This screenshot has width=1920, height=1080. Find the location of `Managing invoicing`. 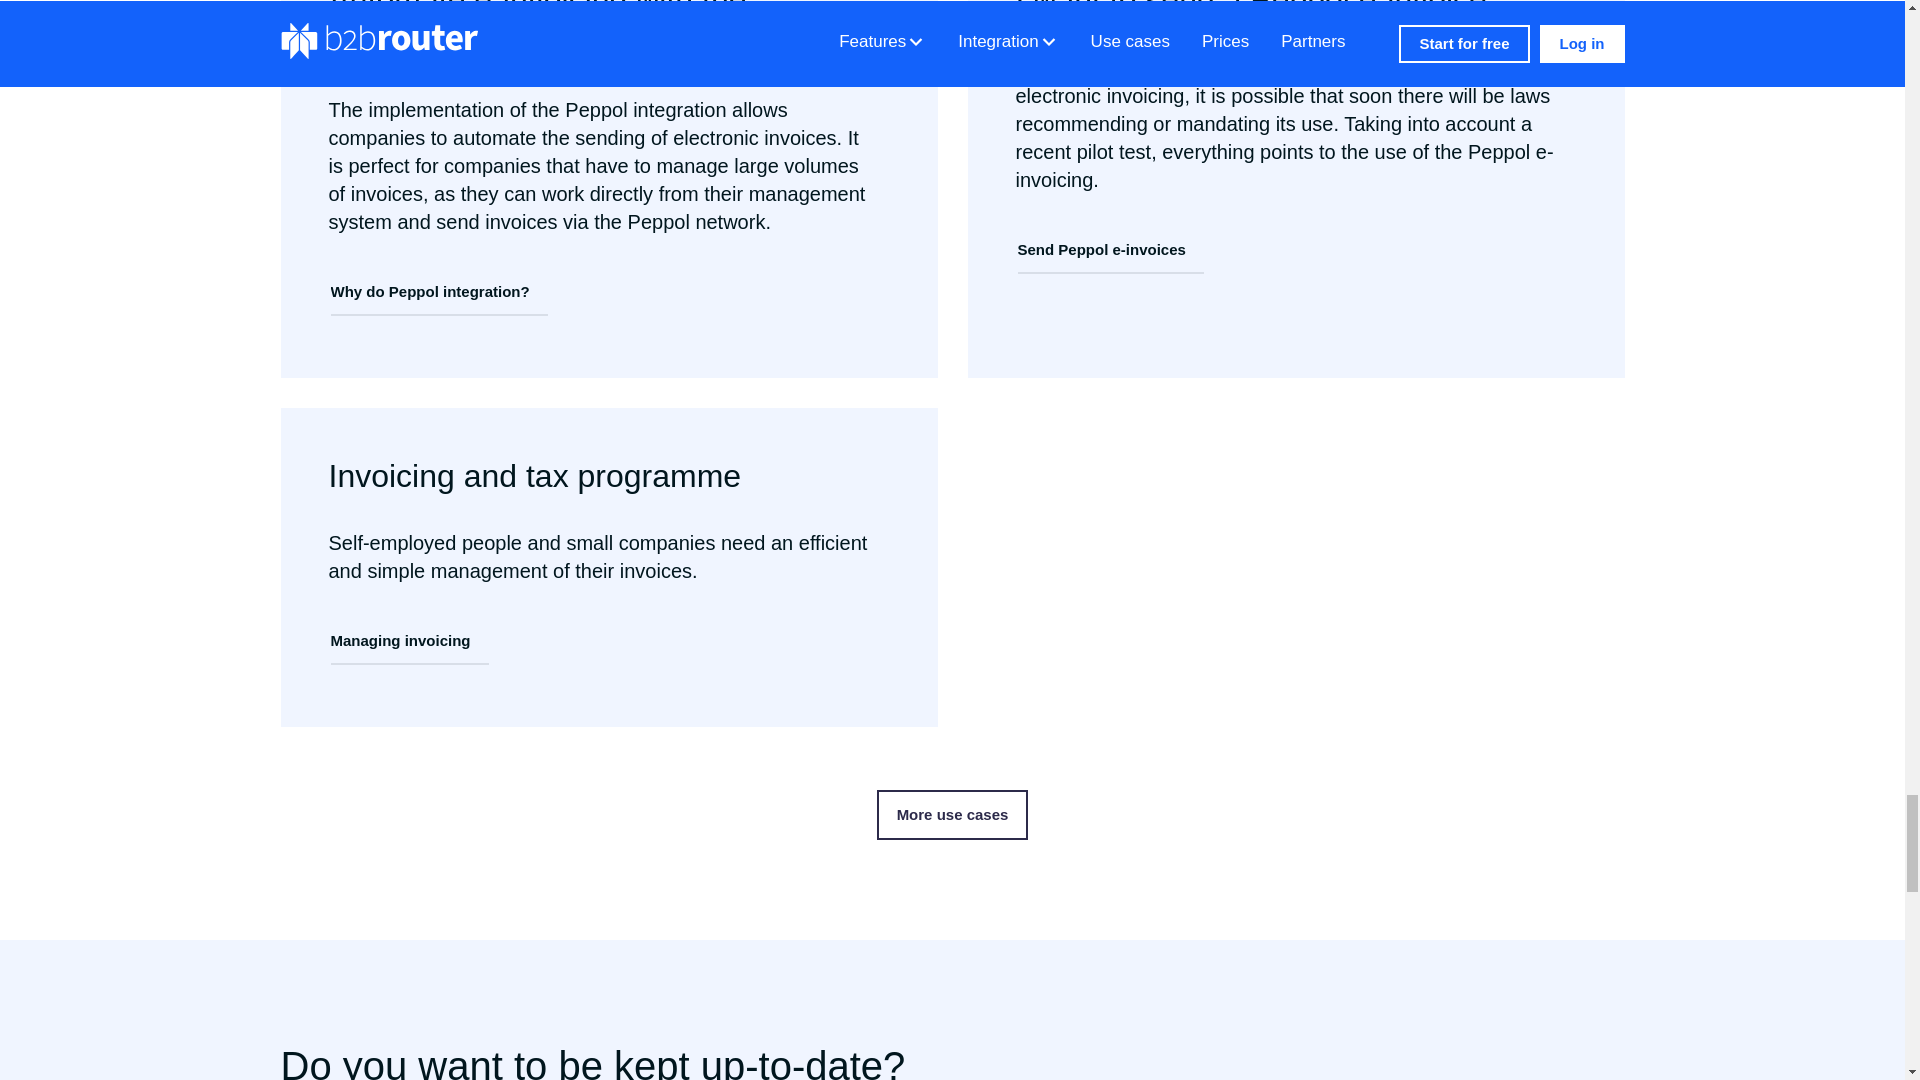

Managing invoicing is located at coordinates (408, 642).